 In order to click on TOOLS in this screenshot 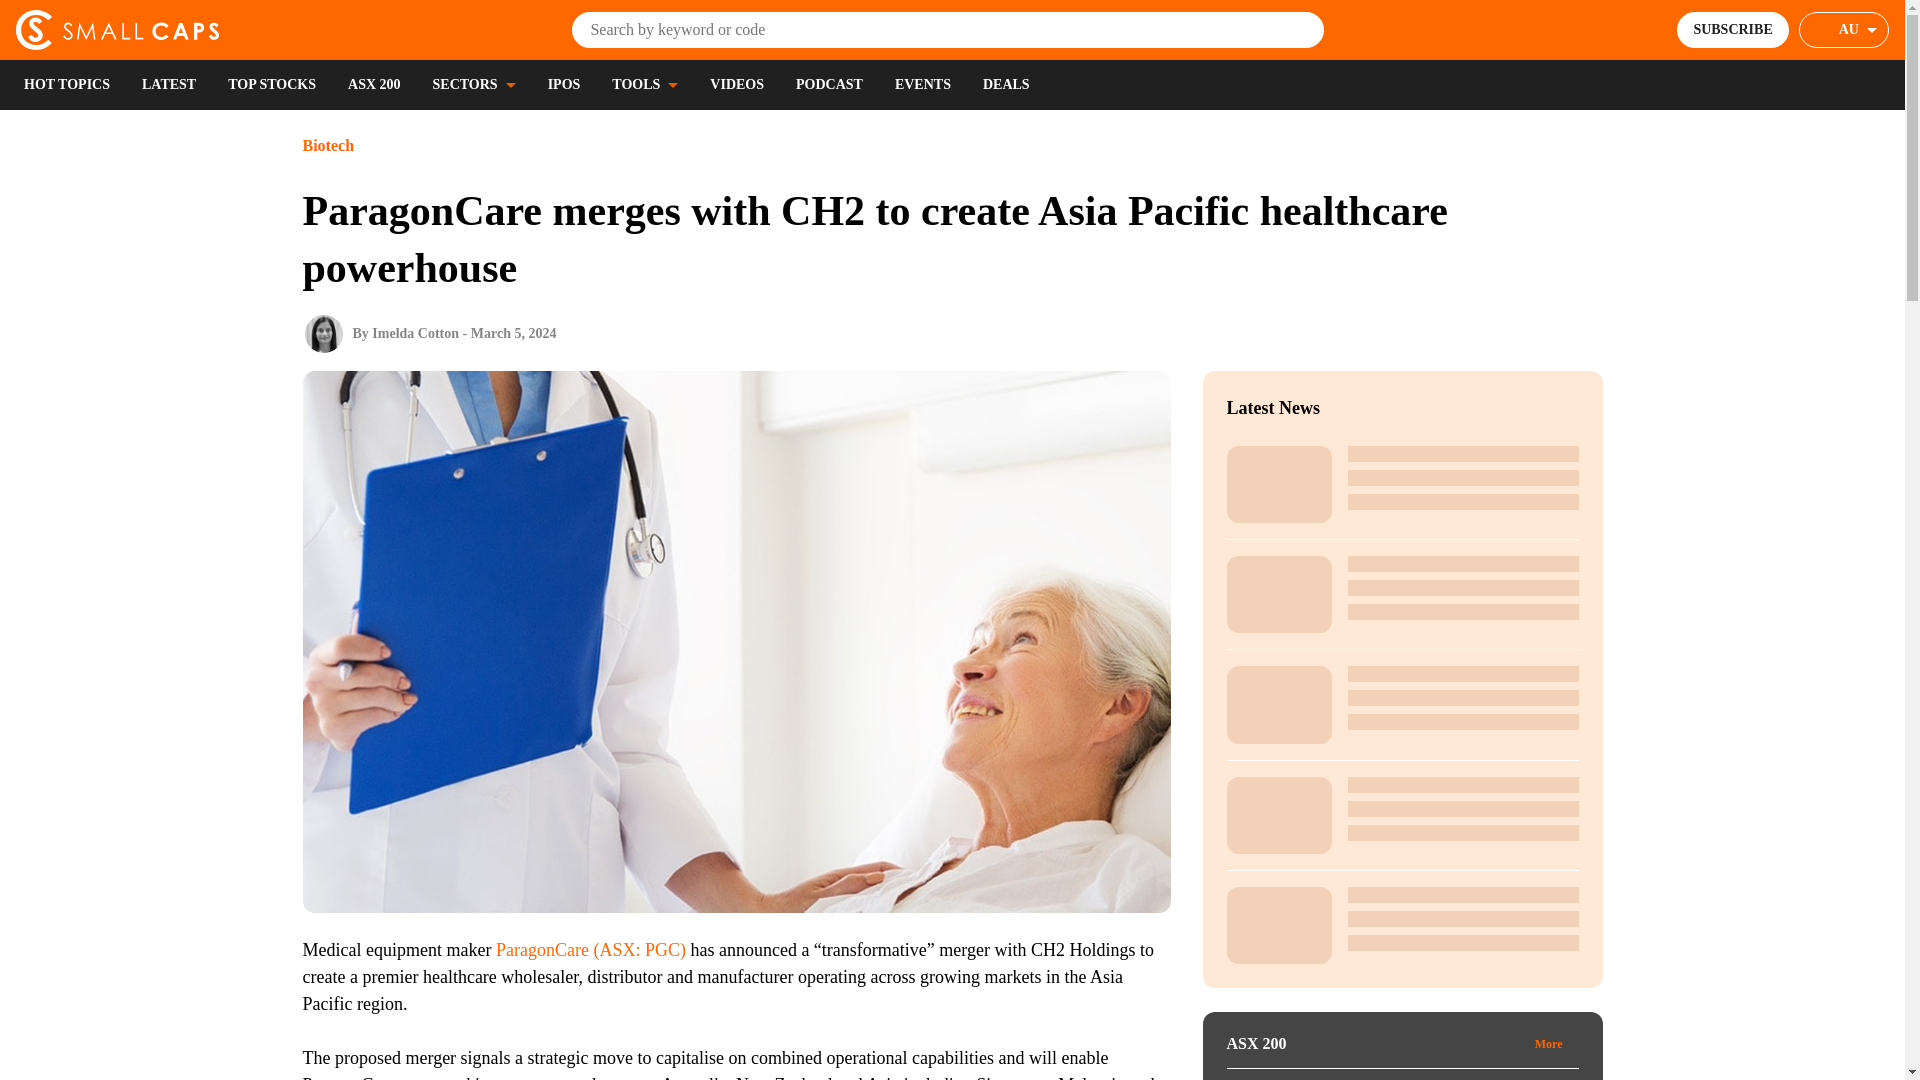, I will do `click(644, 84)`.